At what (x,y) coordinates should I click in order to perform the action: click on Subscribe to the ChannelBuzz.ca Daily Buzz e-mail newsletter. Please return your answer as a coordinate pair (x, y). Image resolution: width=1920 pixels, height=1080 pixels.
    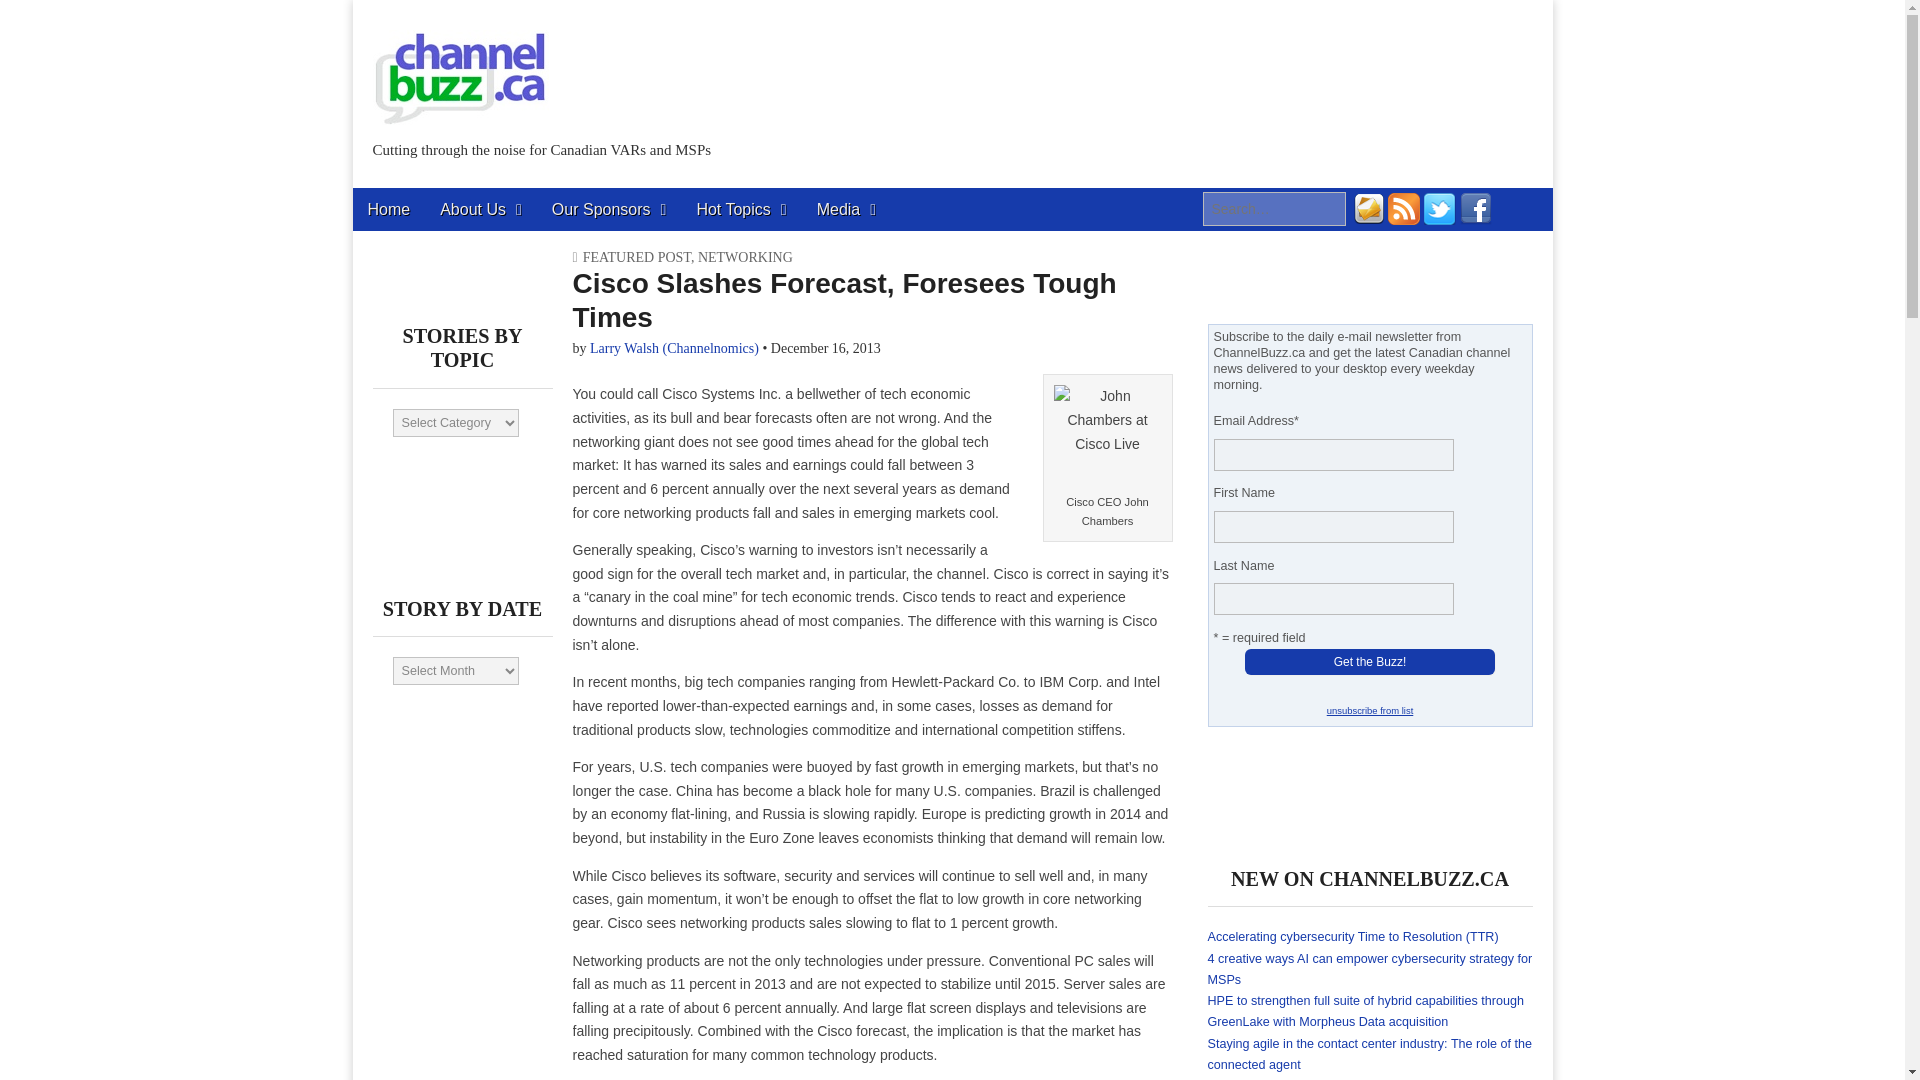
    Looking at the image, I should click on (1368, 219).